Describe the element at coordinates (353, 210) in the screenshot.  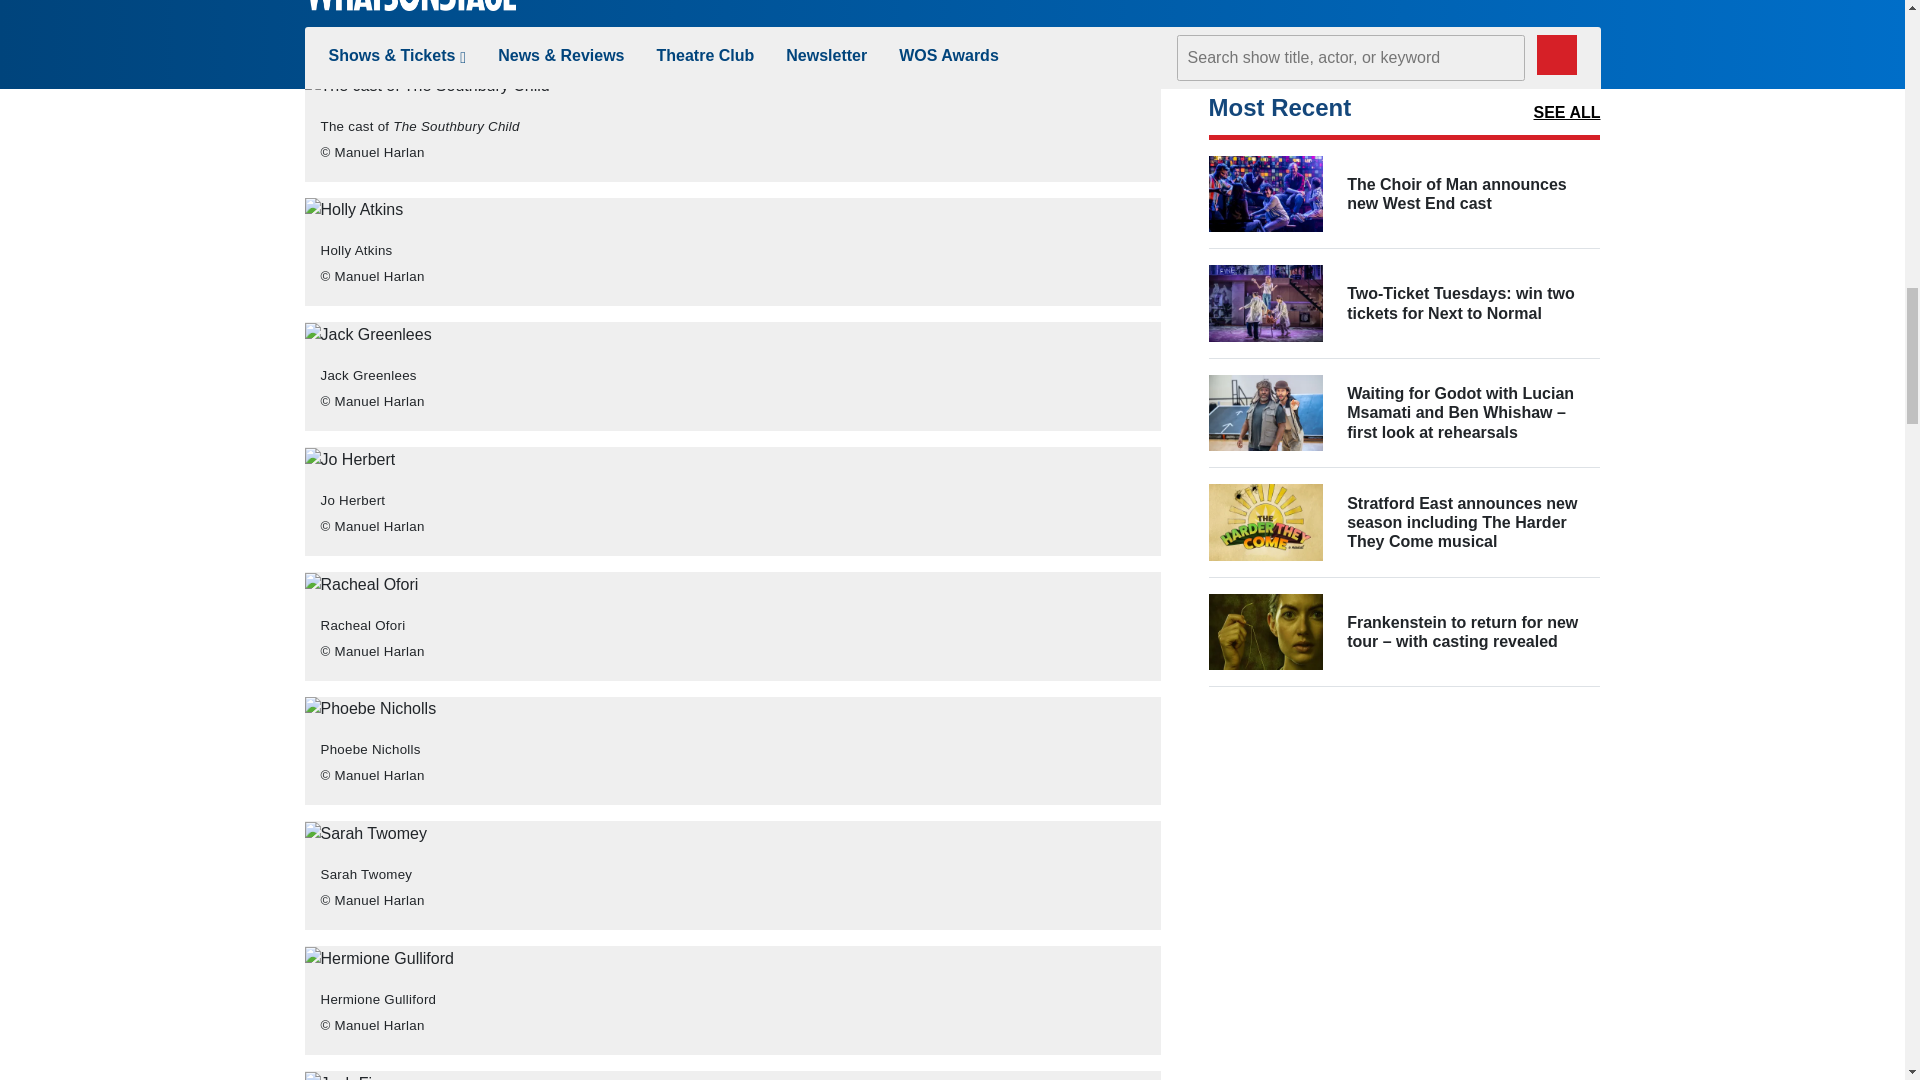
I see `Holly Atkins` at that location.